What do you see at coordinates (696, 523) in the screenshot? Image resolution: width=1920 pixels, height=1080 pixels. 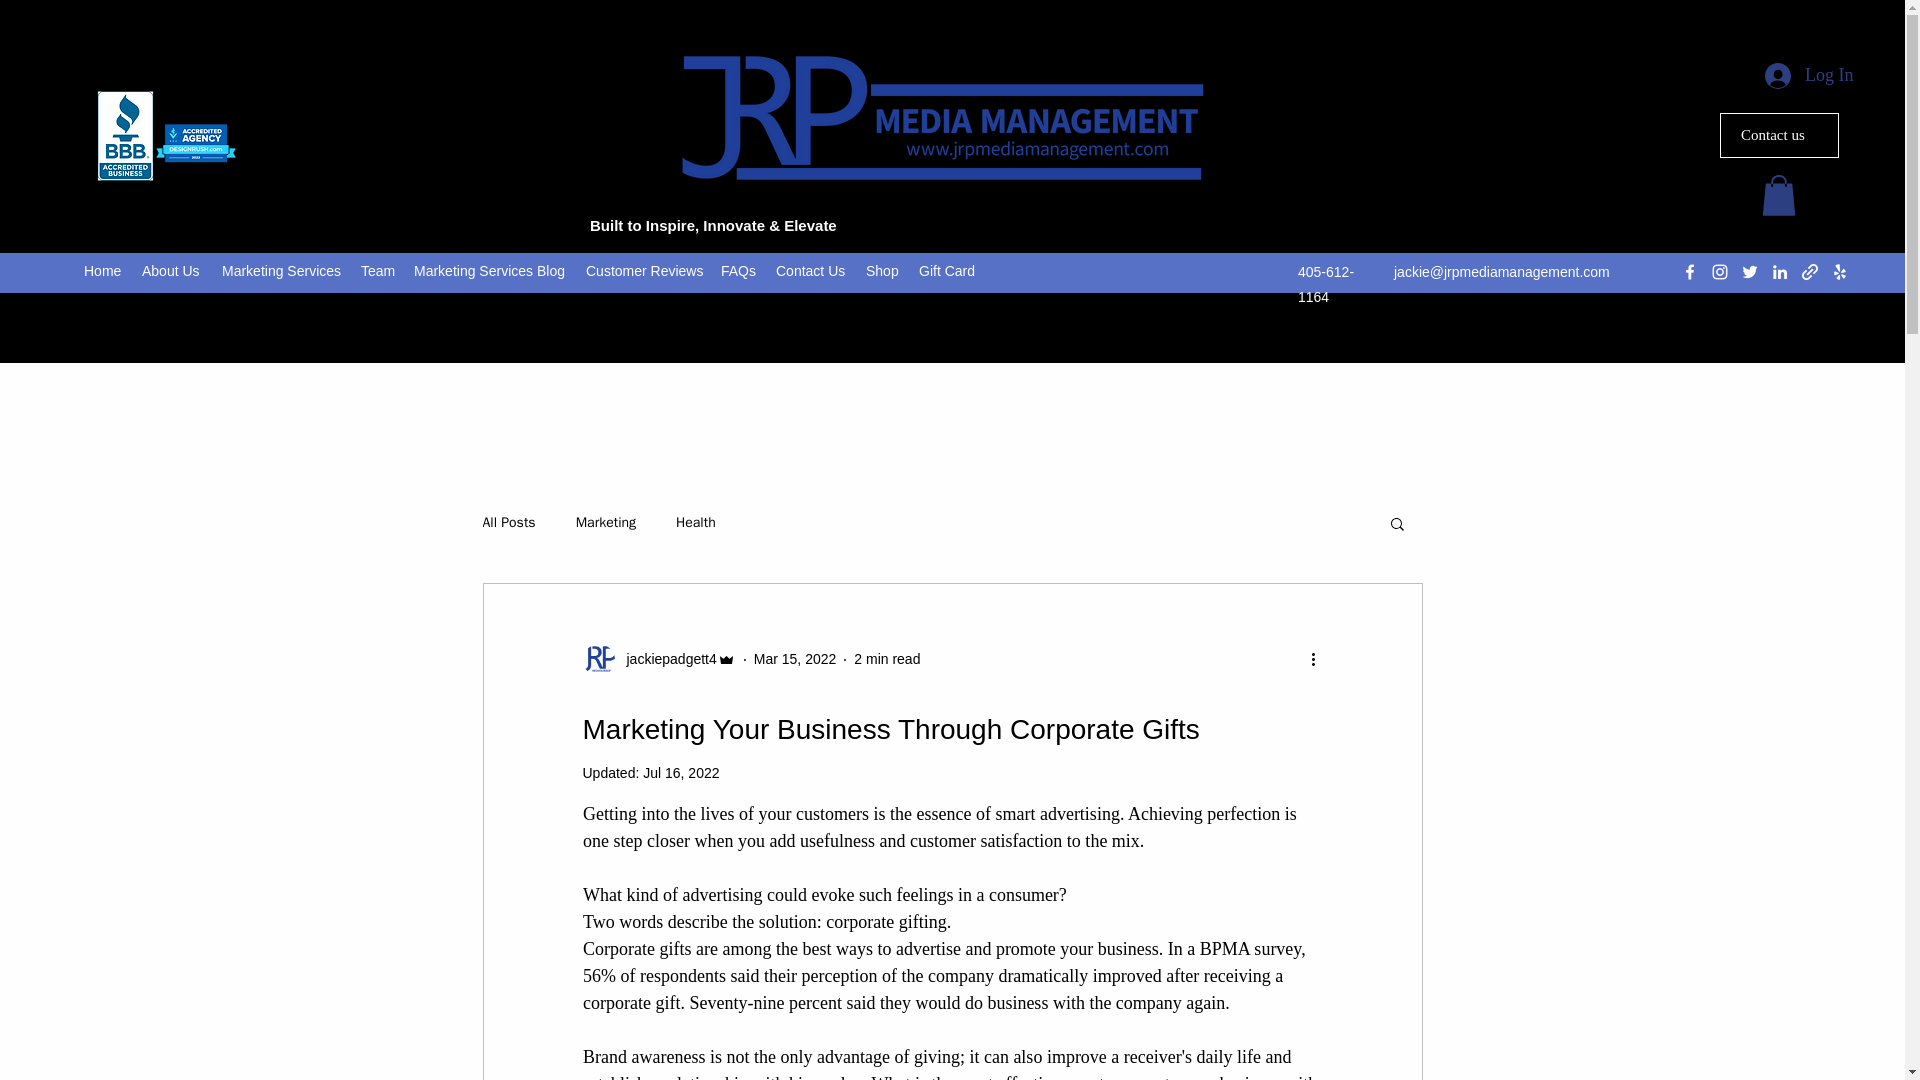 I see `Health` at bounding box center [696, 523].